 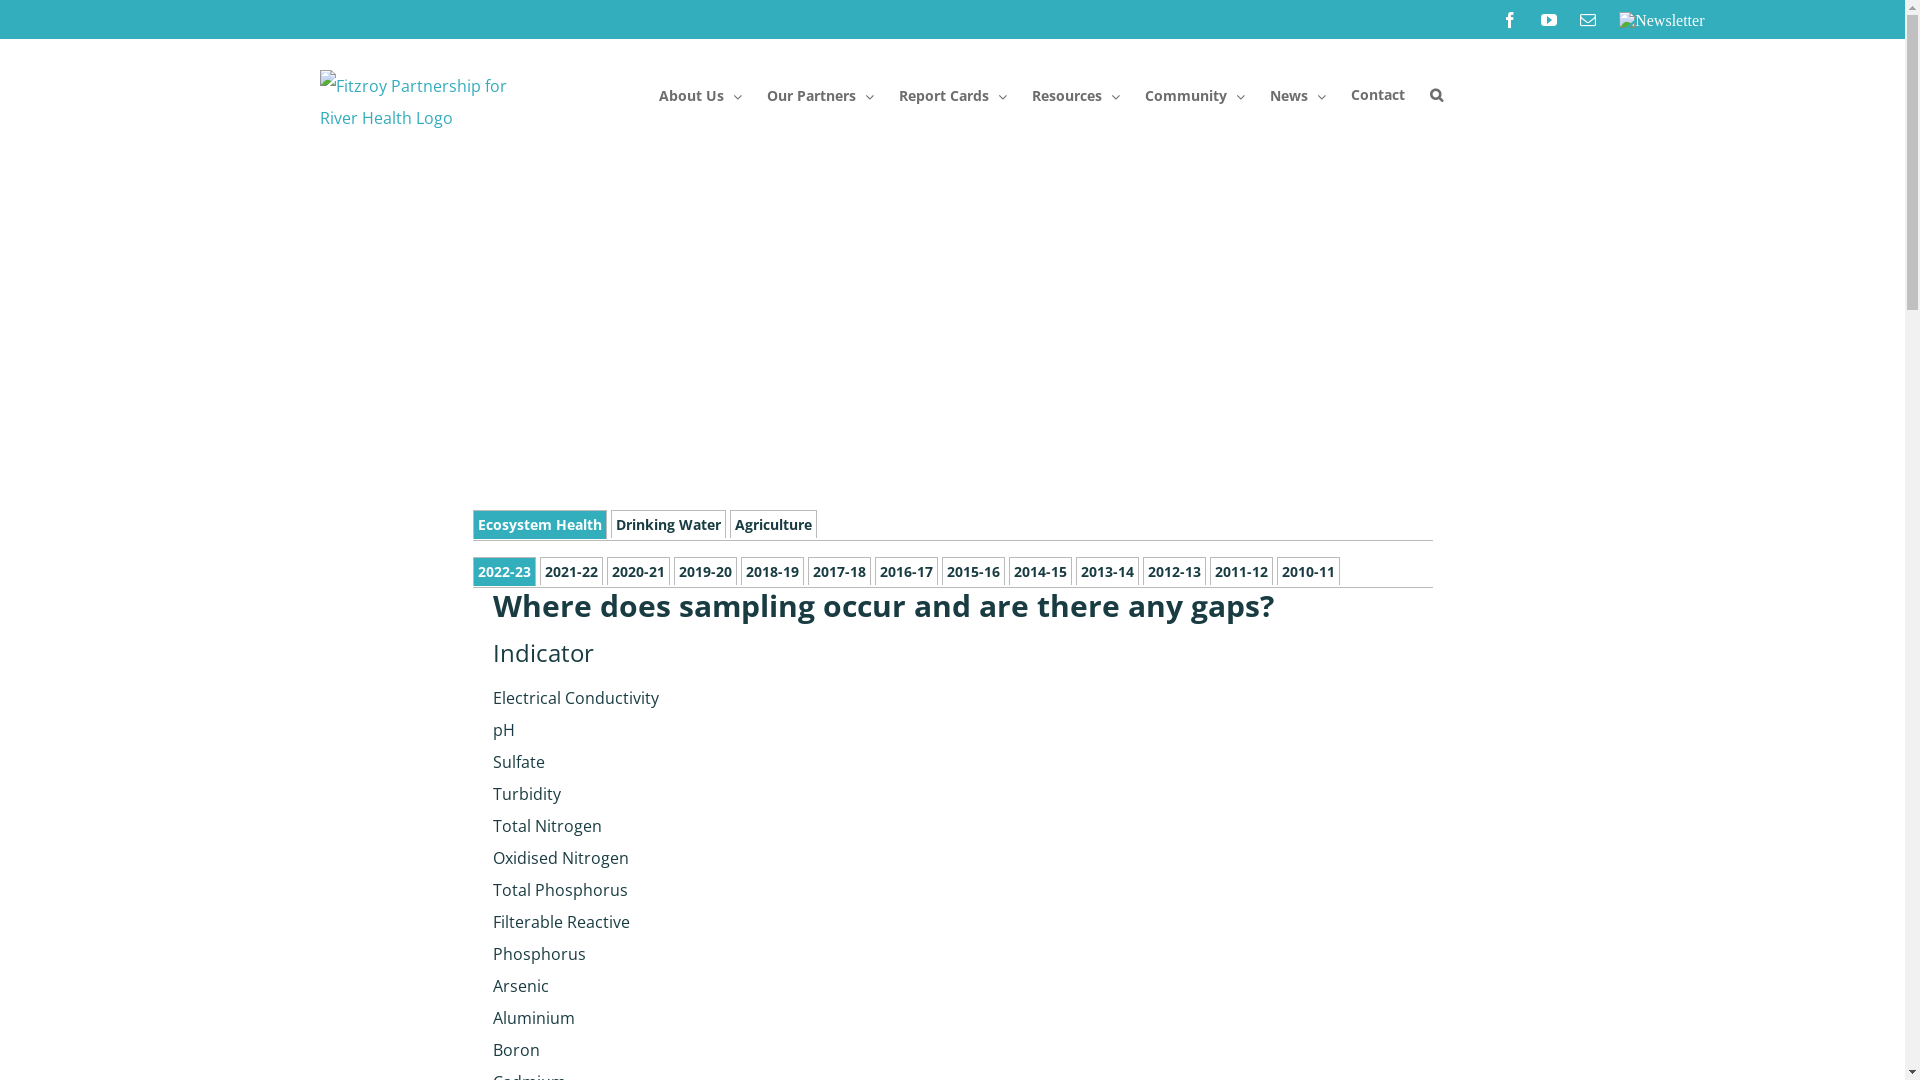 I want to click on pH, so click(x=592, y=730).